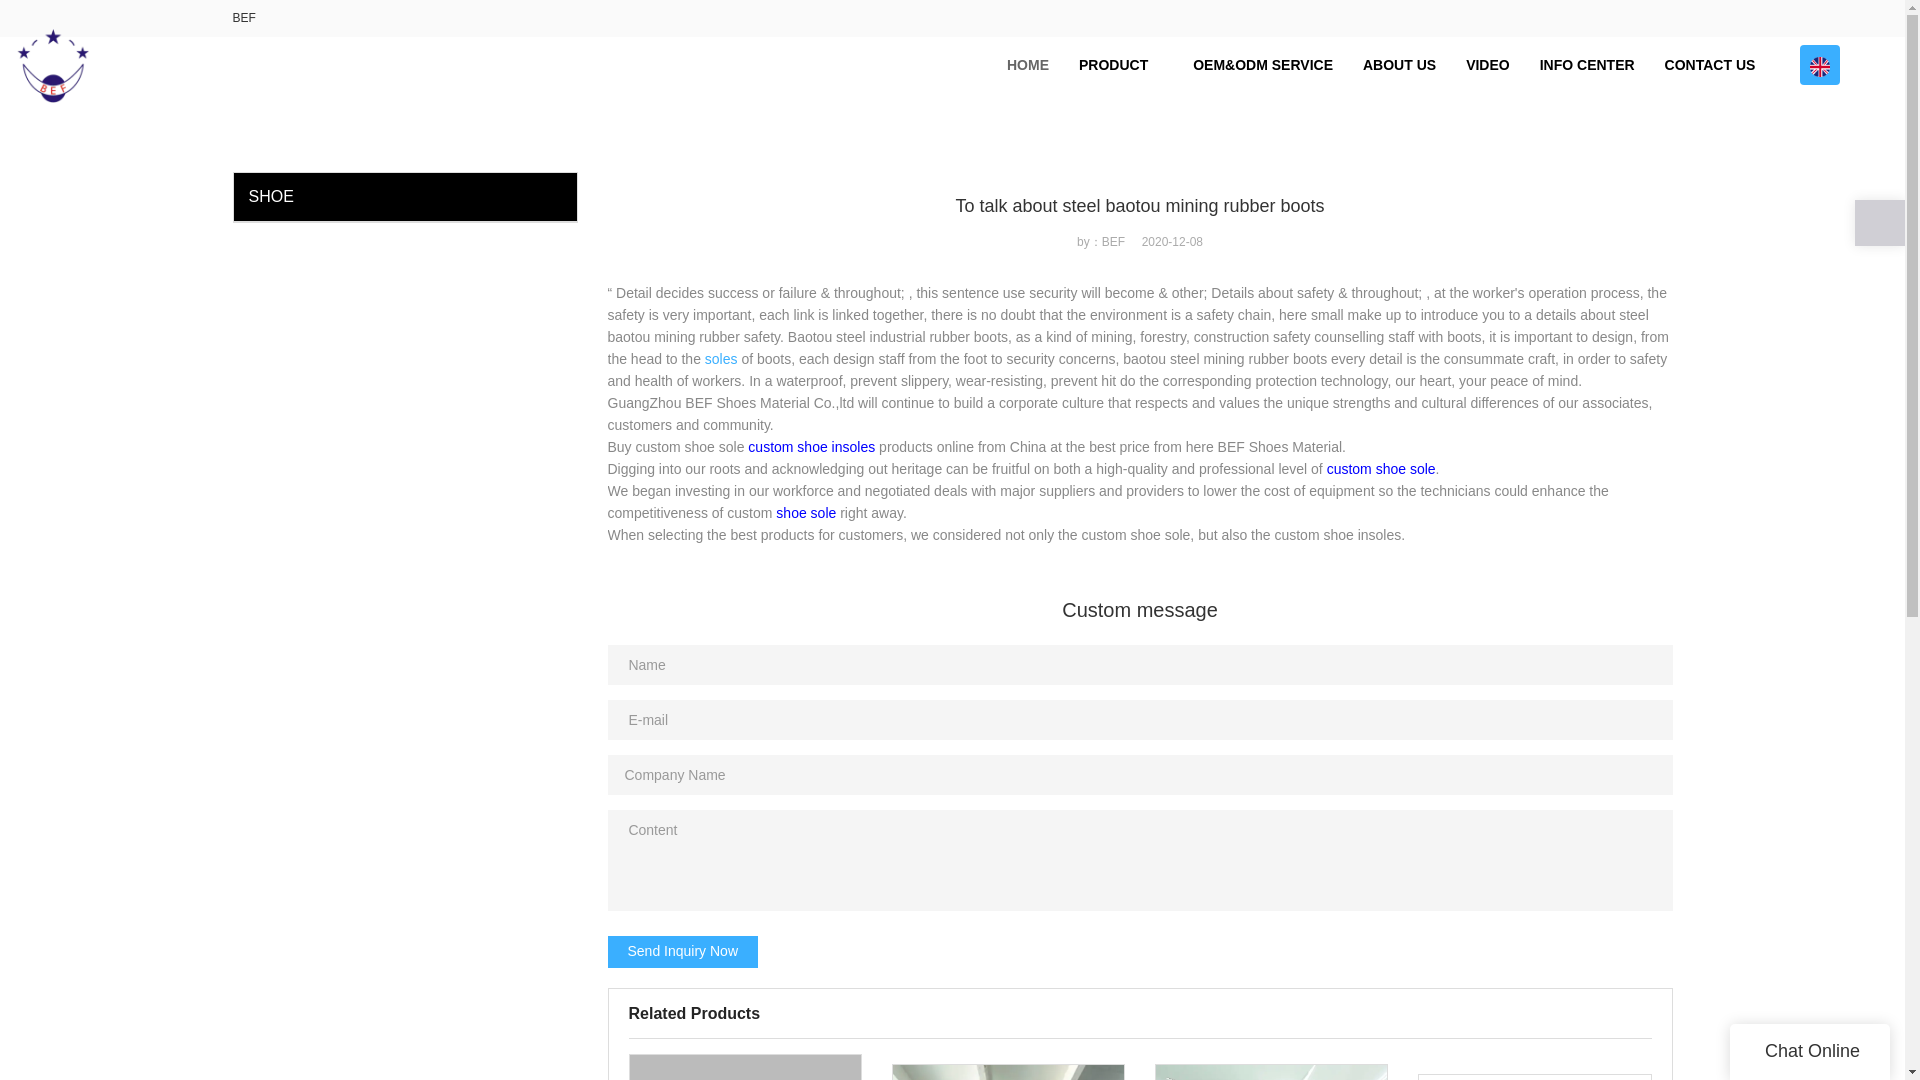 This screenshot has width=1920, height=1080. Describe the element at coordinates (805, 512) in the screenshot. I see `shoe sole` at that location.